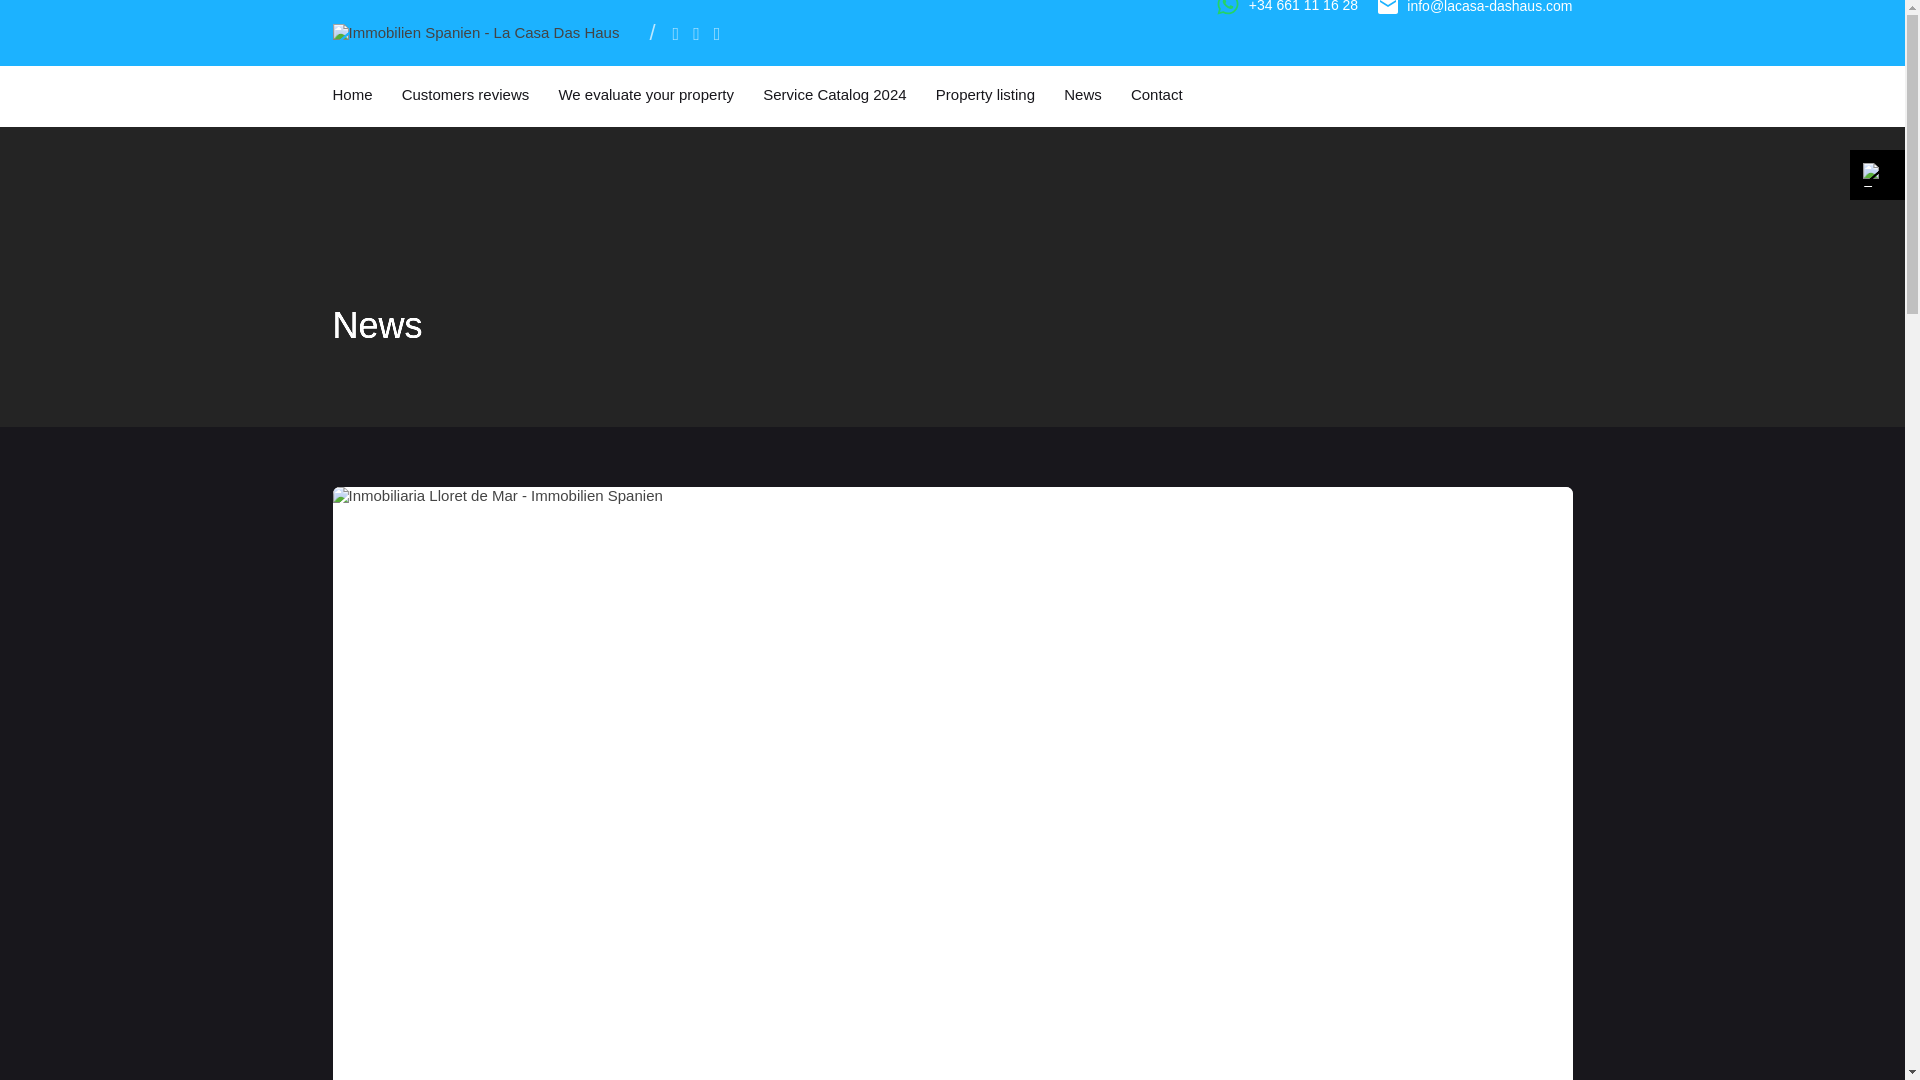 The height and width of the screenshot is (1080, 1920). I want to click on Customers reviews, so click(465, 94).